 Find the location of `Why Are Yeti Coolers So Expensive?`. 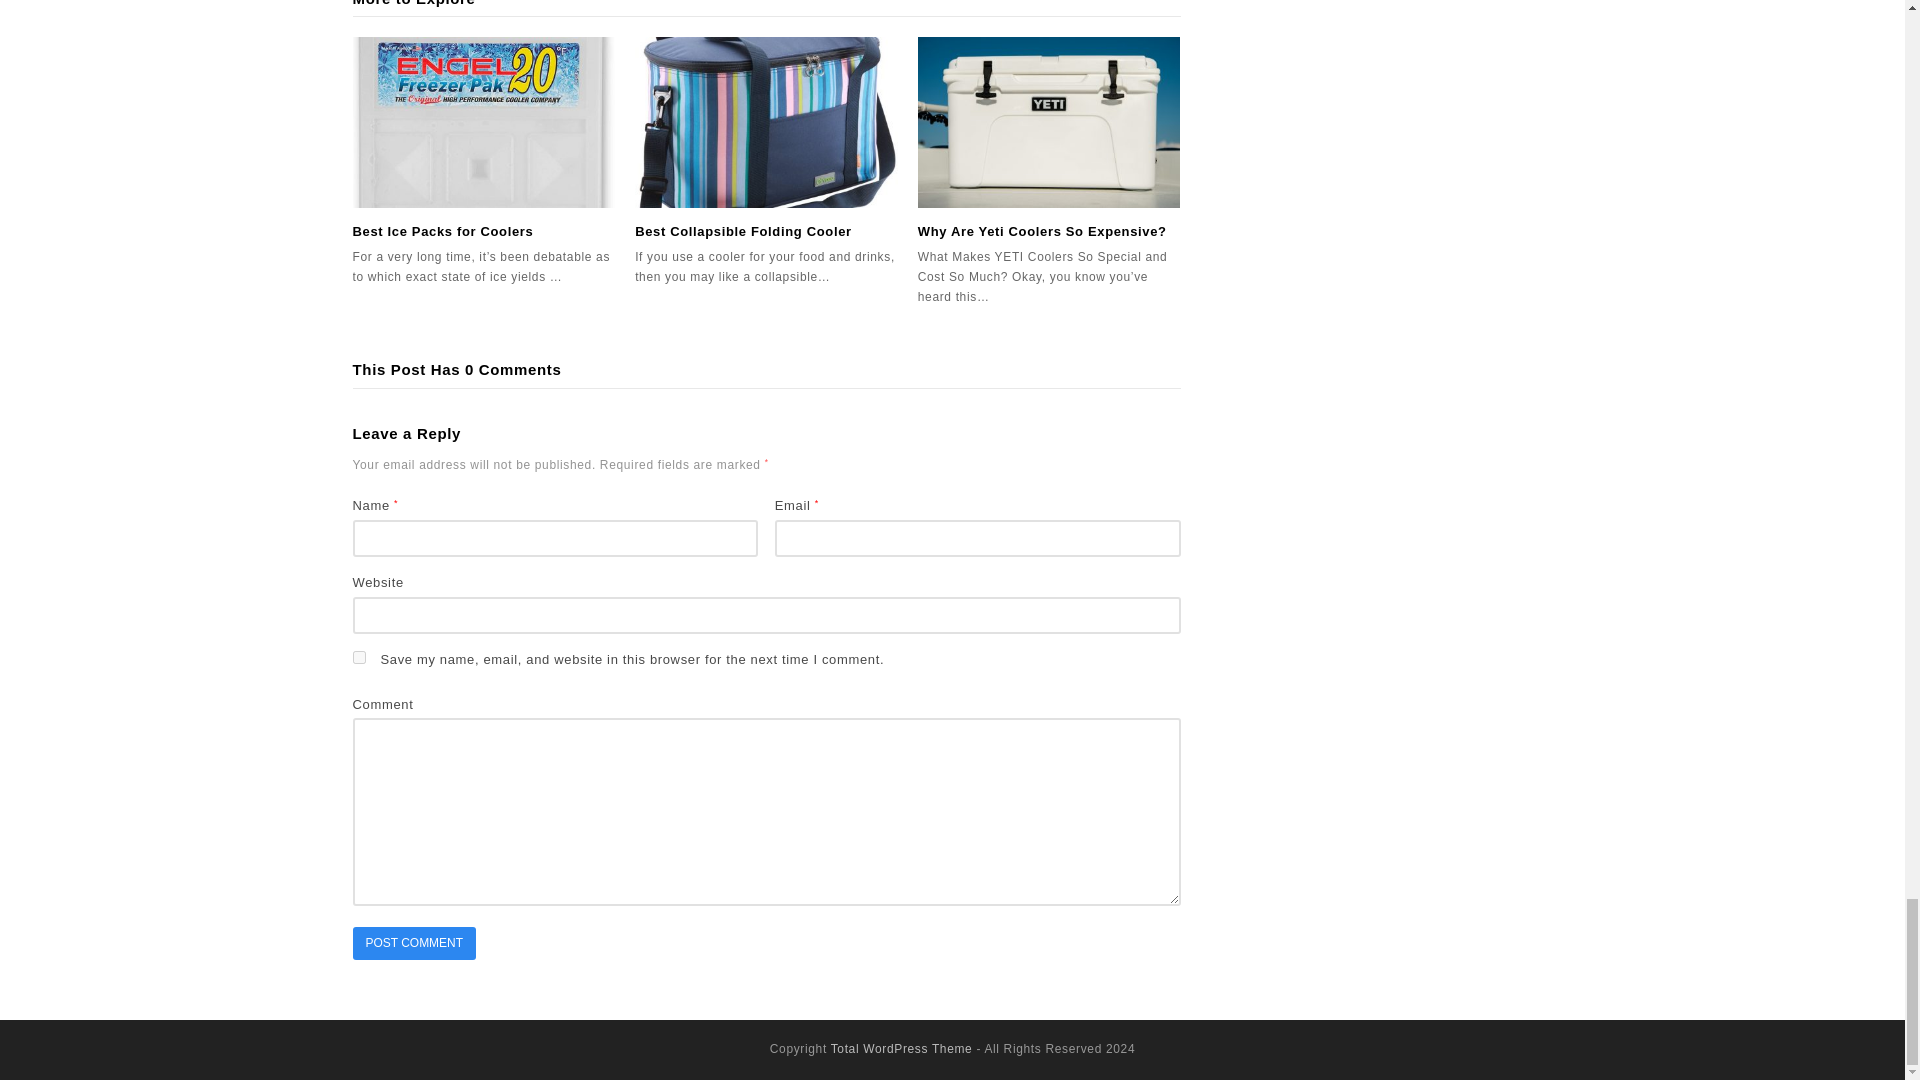

Why Are Yeti Coolers So Expensive? is located at coordinates (1042, 230).